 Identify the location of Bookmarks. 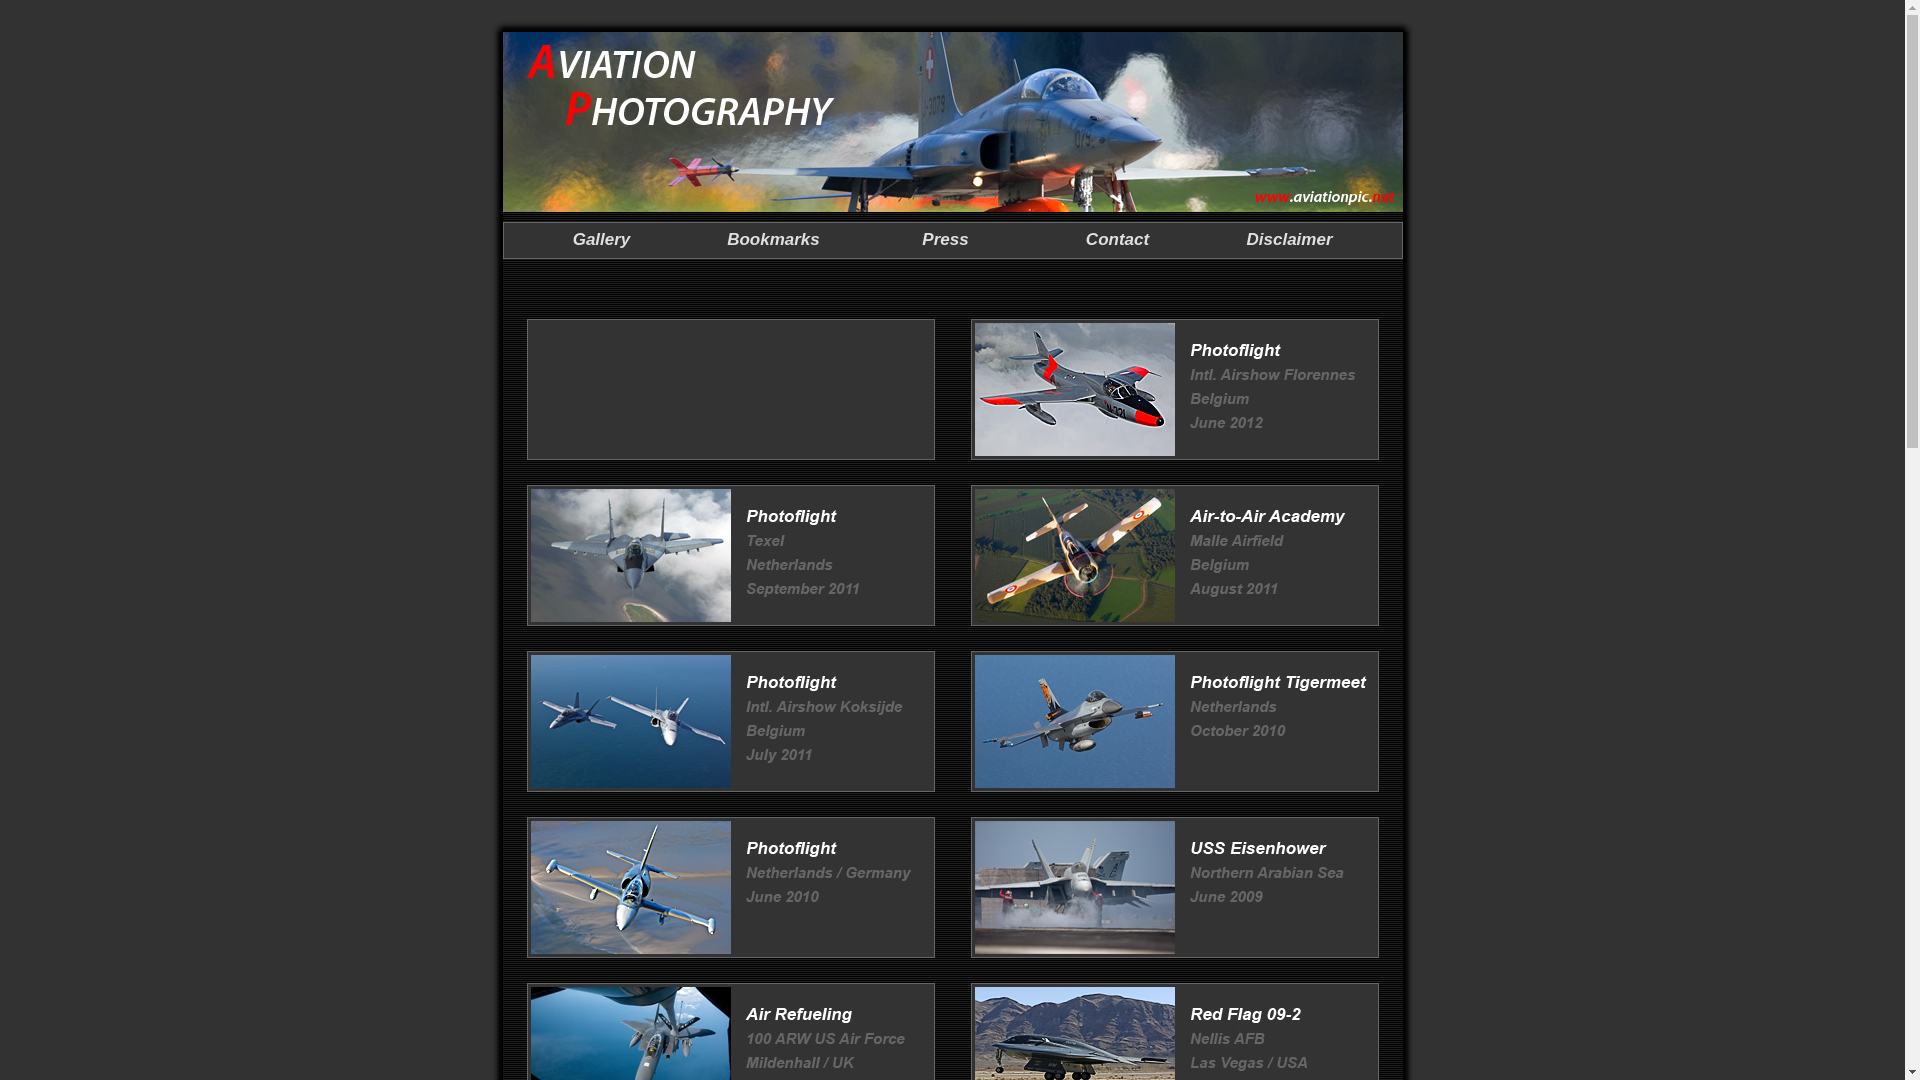
(774, 240).